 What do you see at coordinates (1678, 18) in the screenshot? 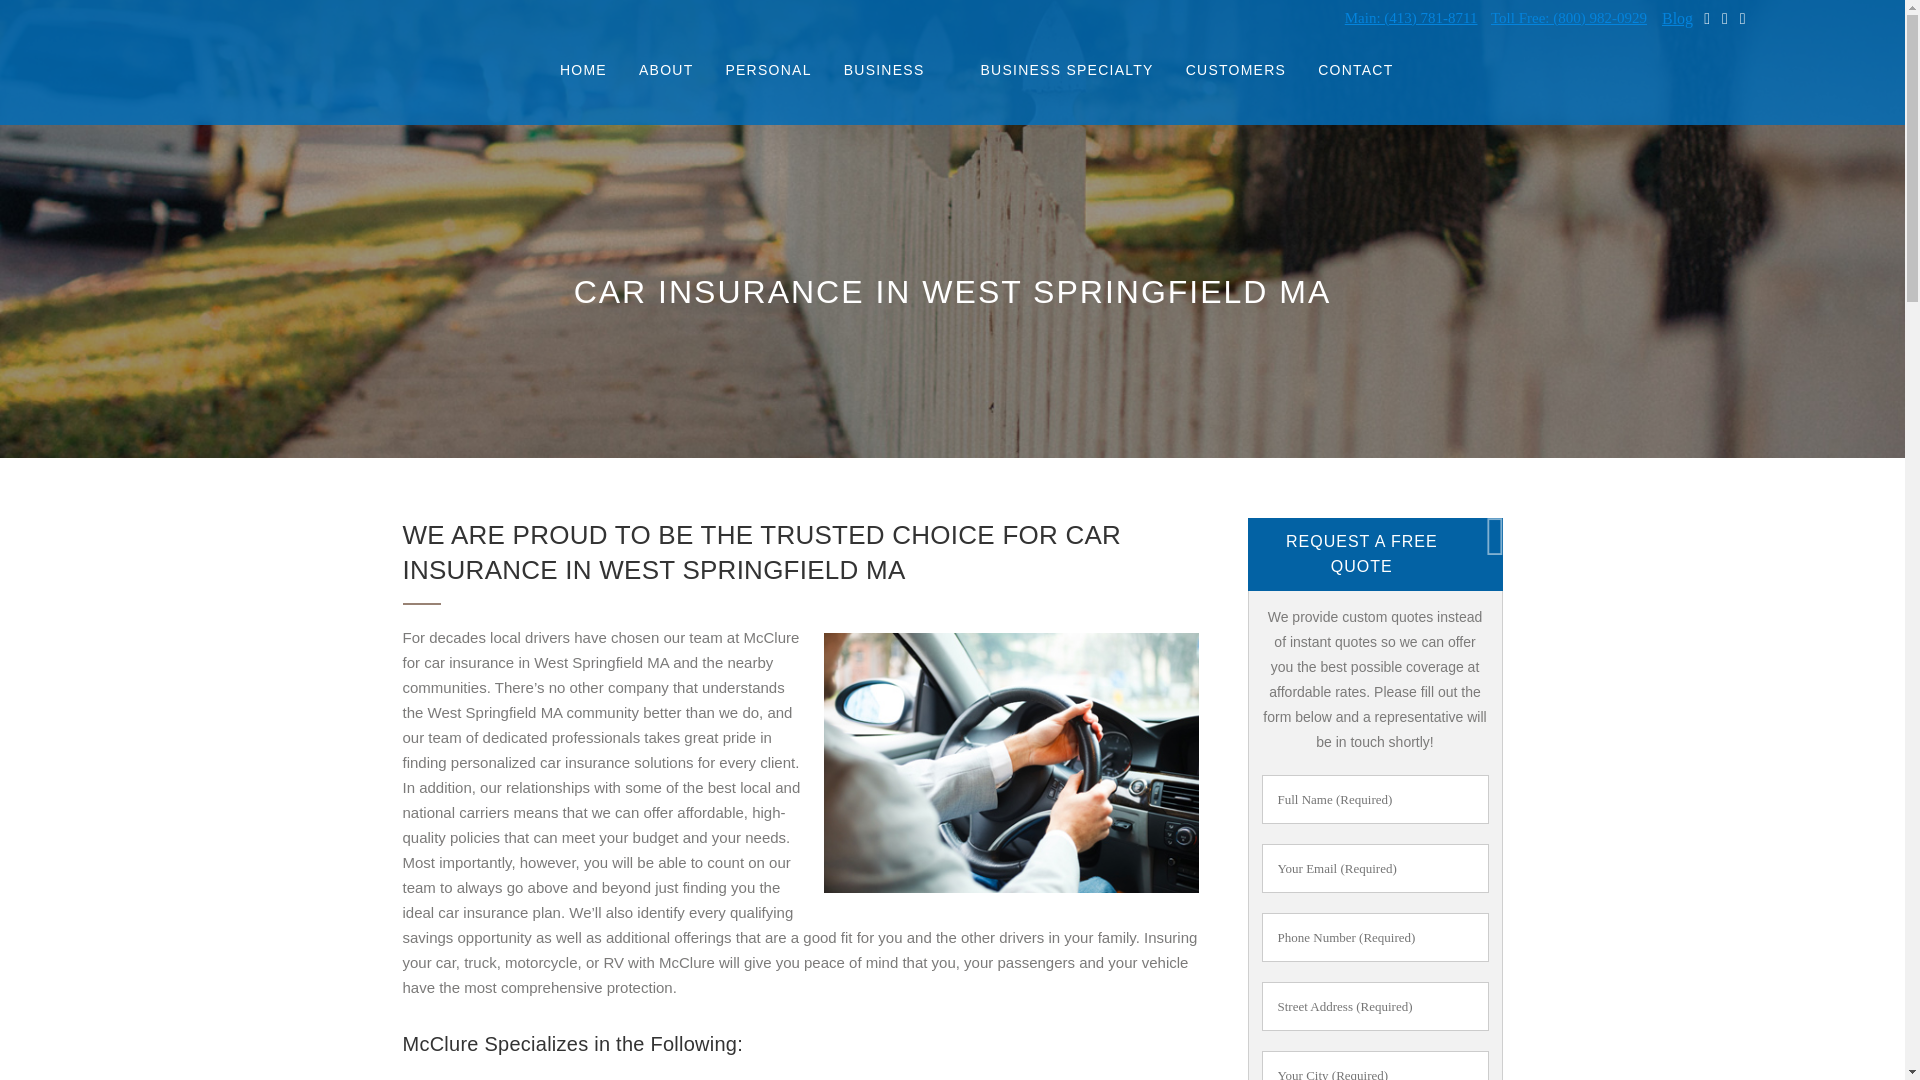
I see `Blog` at bounding box center [1678, 18].